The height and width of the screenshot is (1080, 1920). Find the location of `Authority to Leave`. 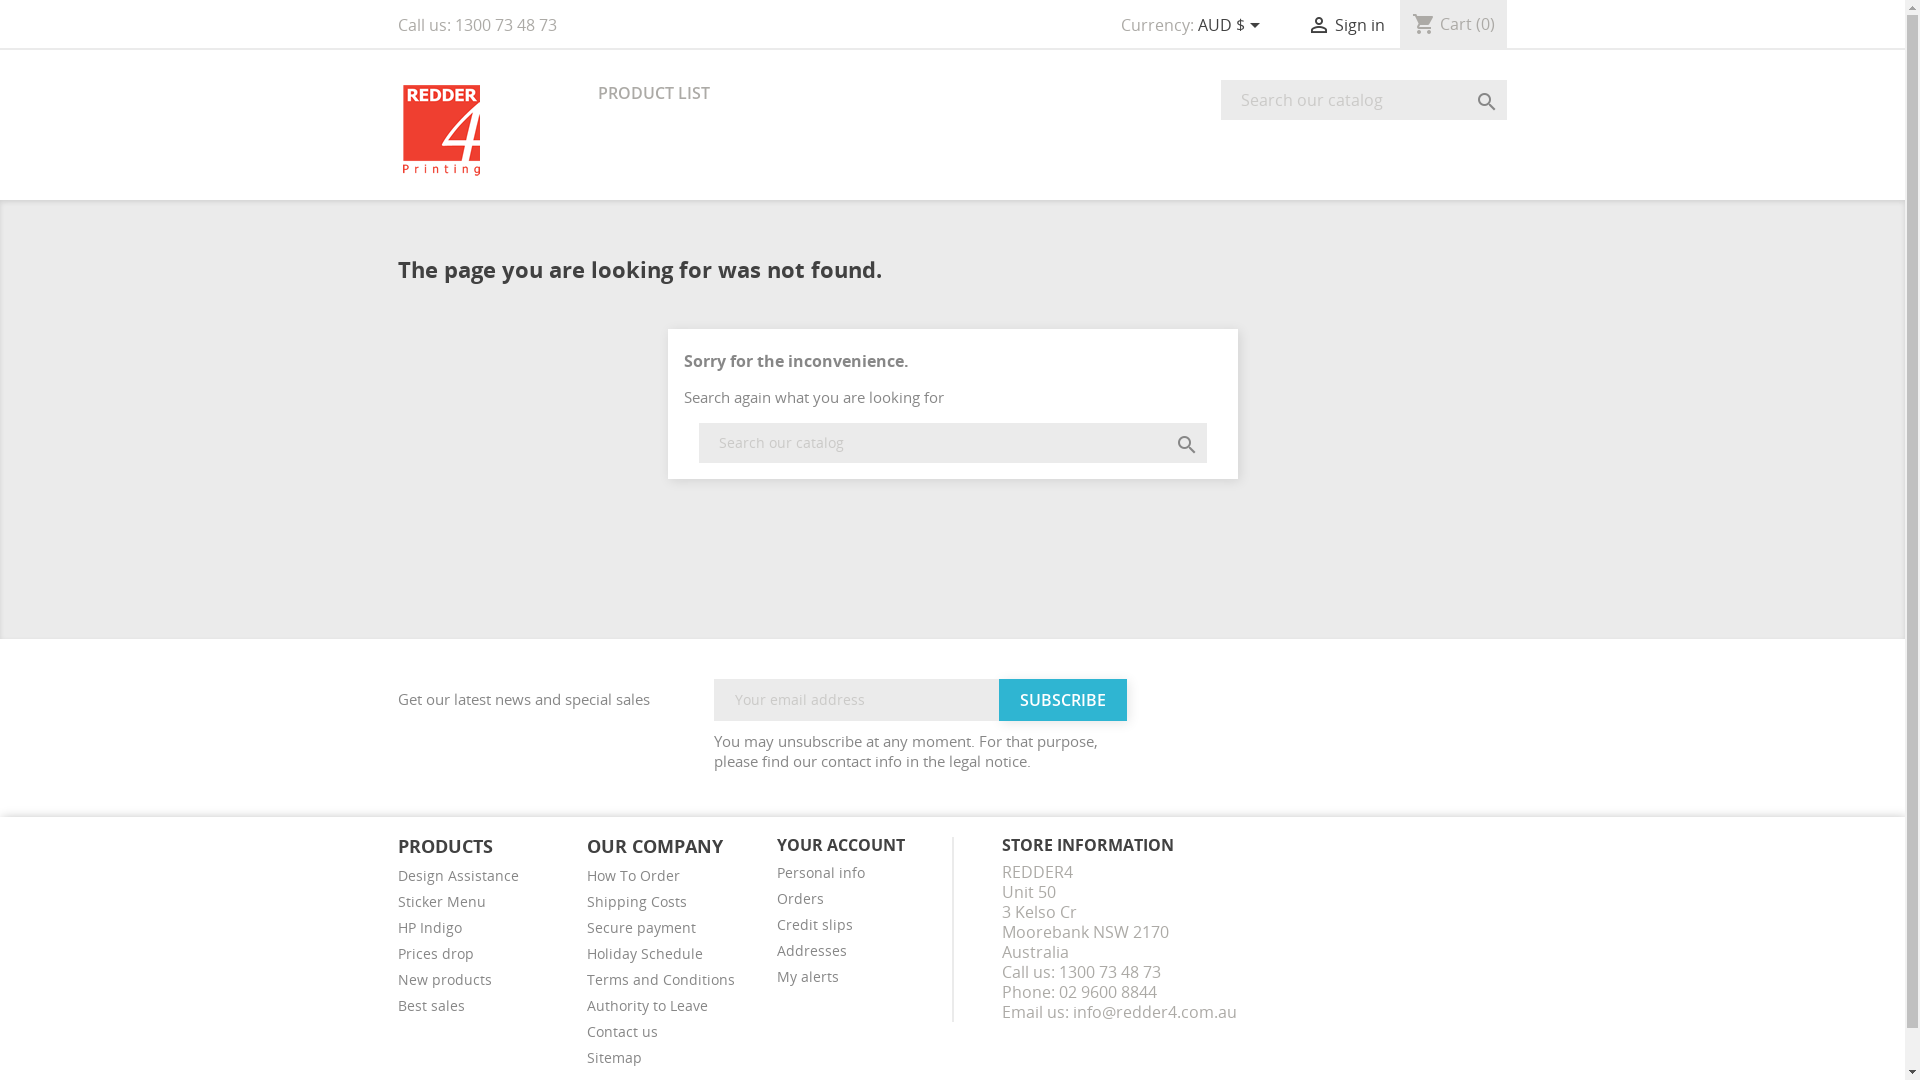

Authority to Leave is located at coordinates (648, 1006).